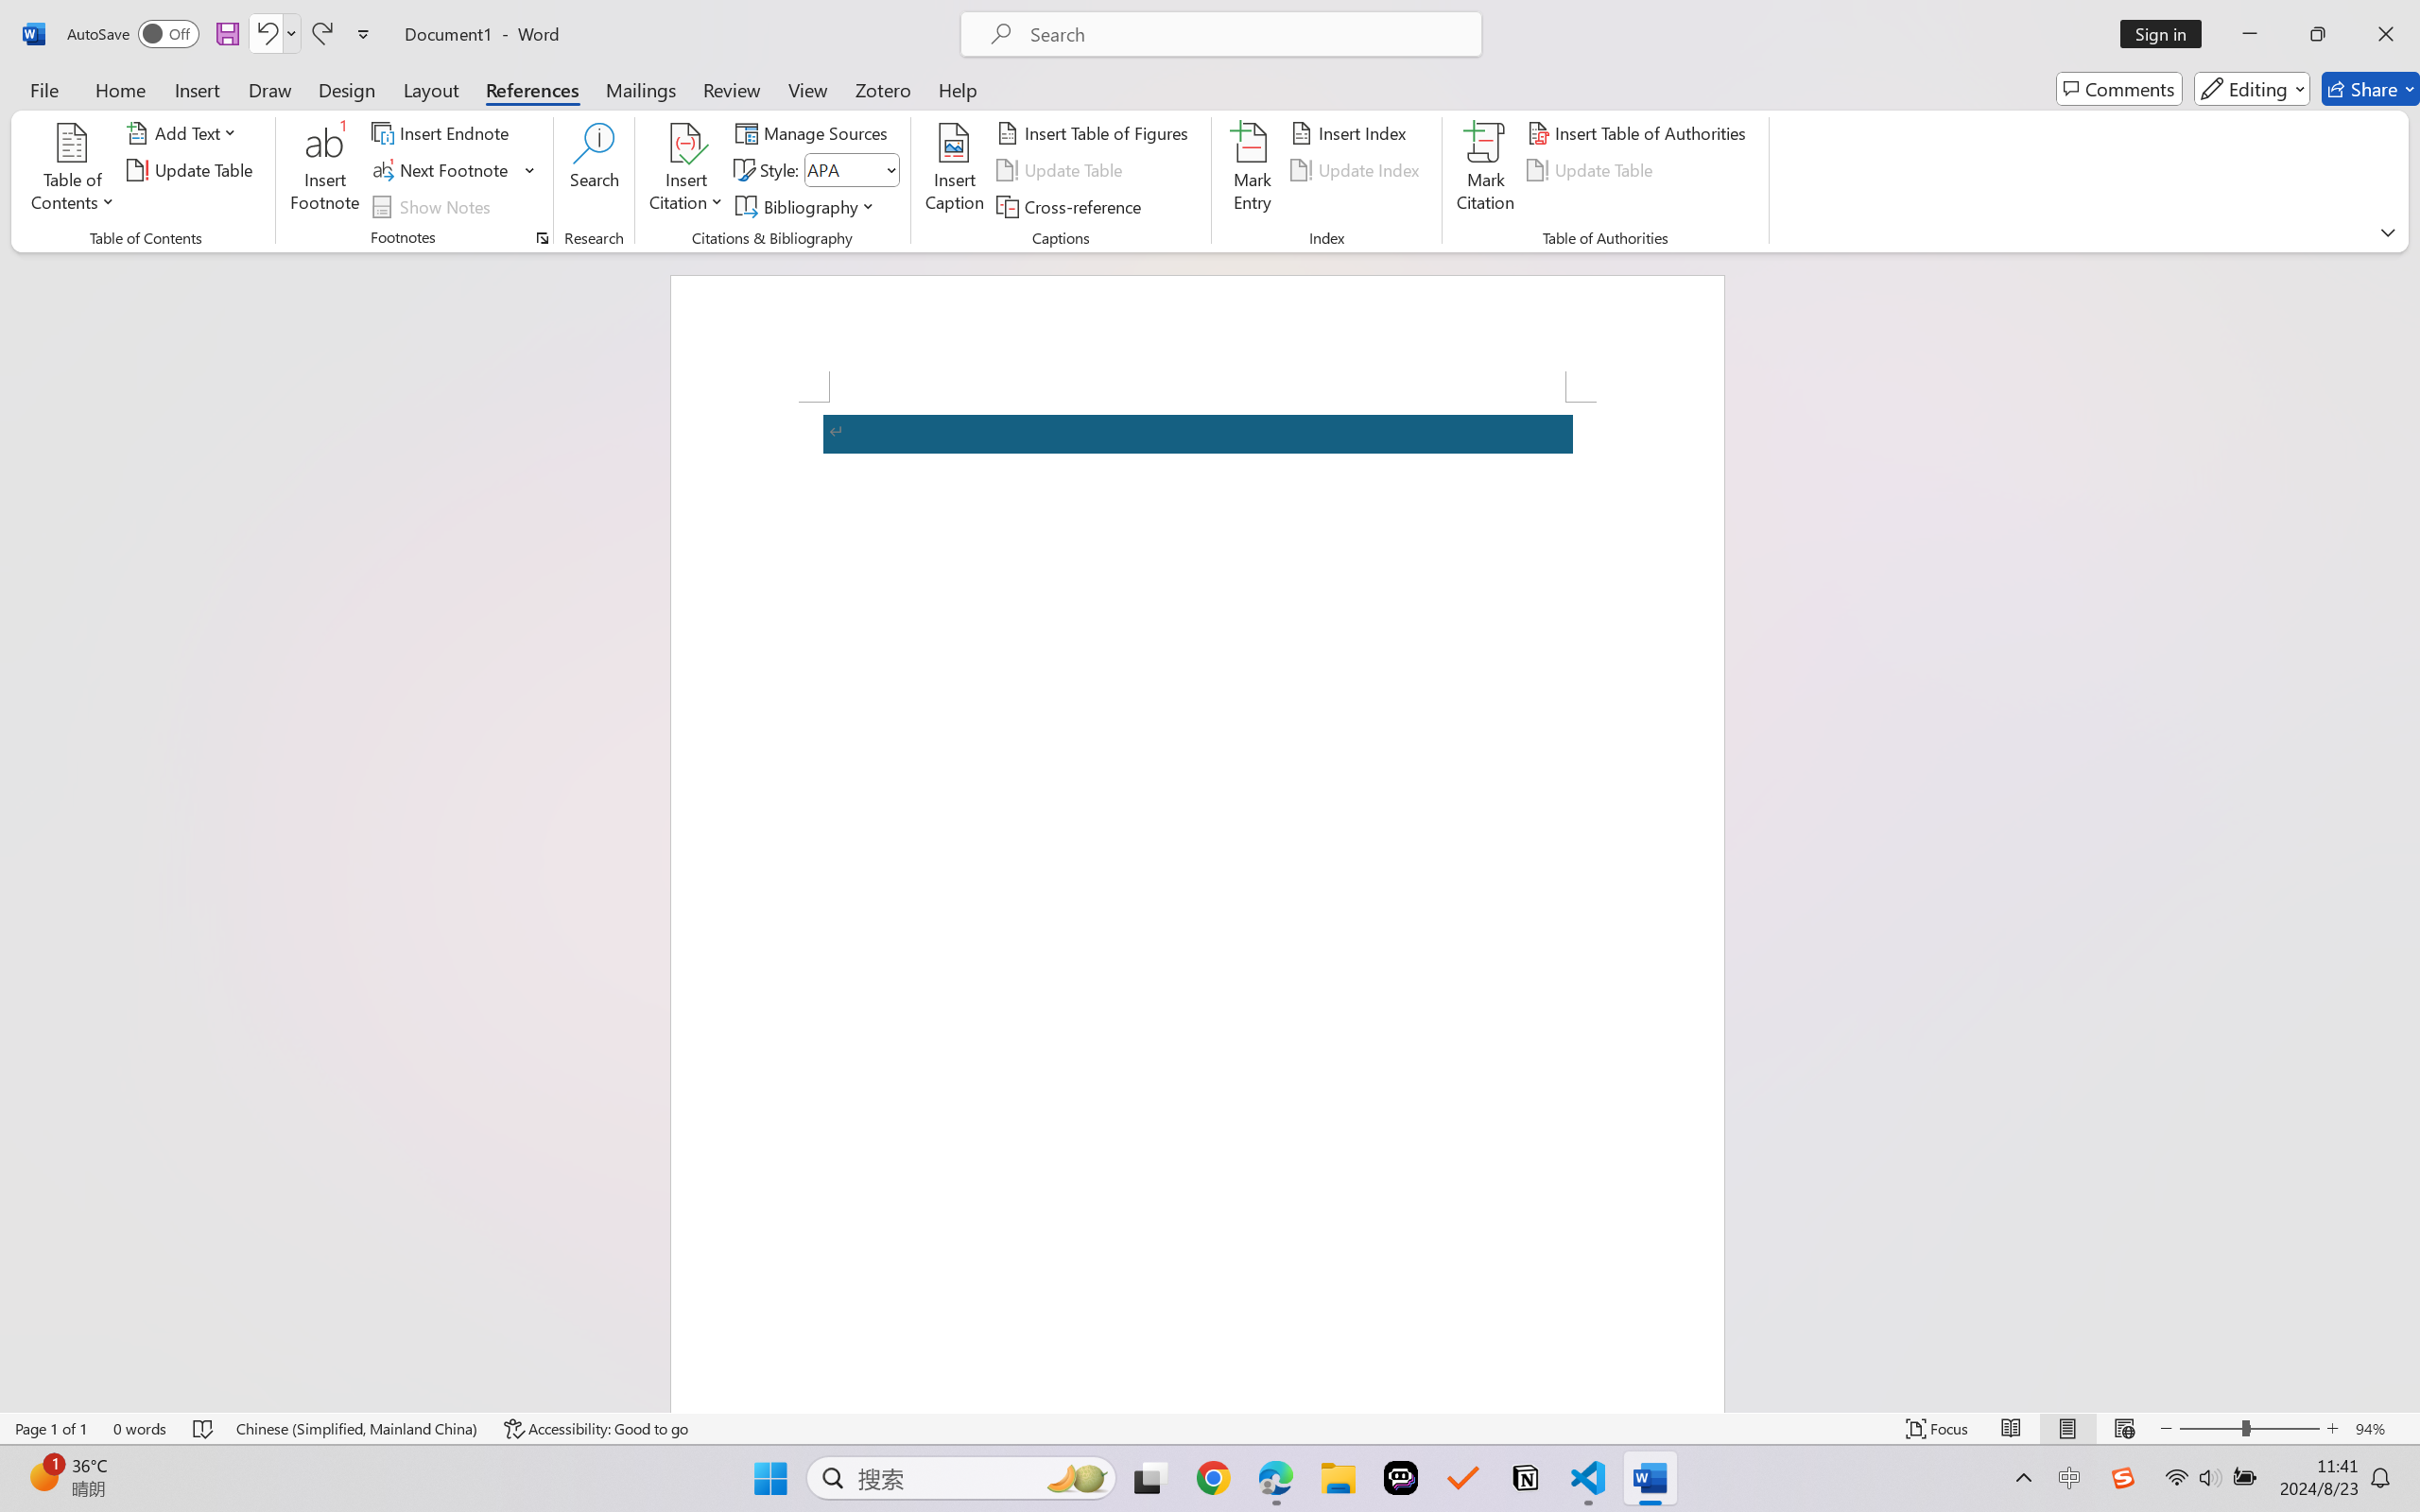 The height and width of the screenshot is (1512, 2420). What do you see at coordinates (543, 238) in the screenshot?
I see `Footnote and Endnote Dialog...` at bounding box center [543, 238].